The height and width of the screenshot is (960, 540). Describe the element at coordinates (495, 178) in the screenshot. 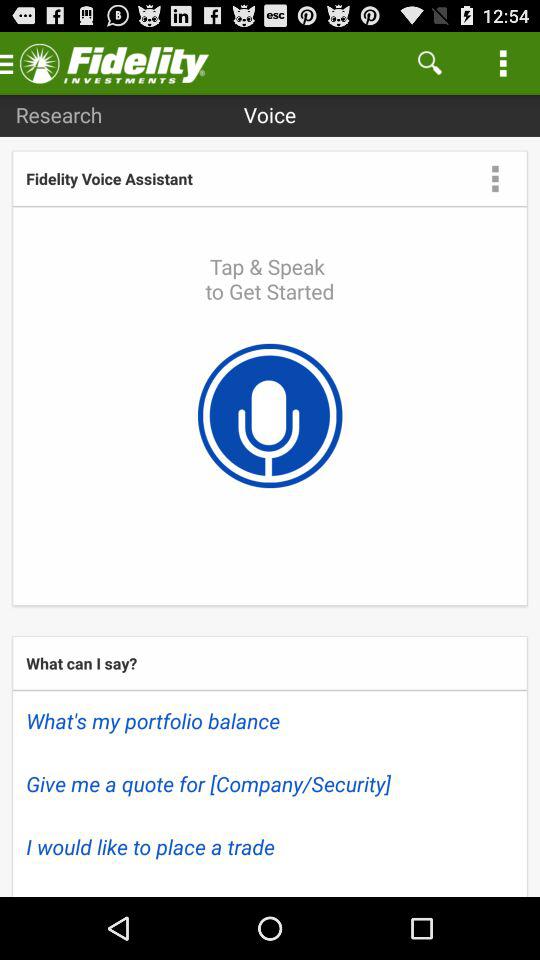

I see `open drop down menu` at that location.